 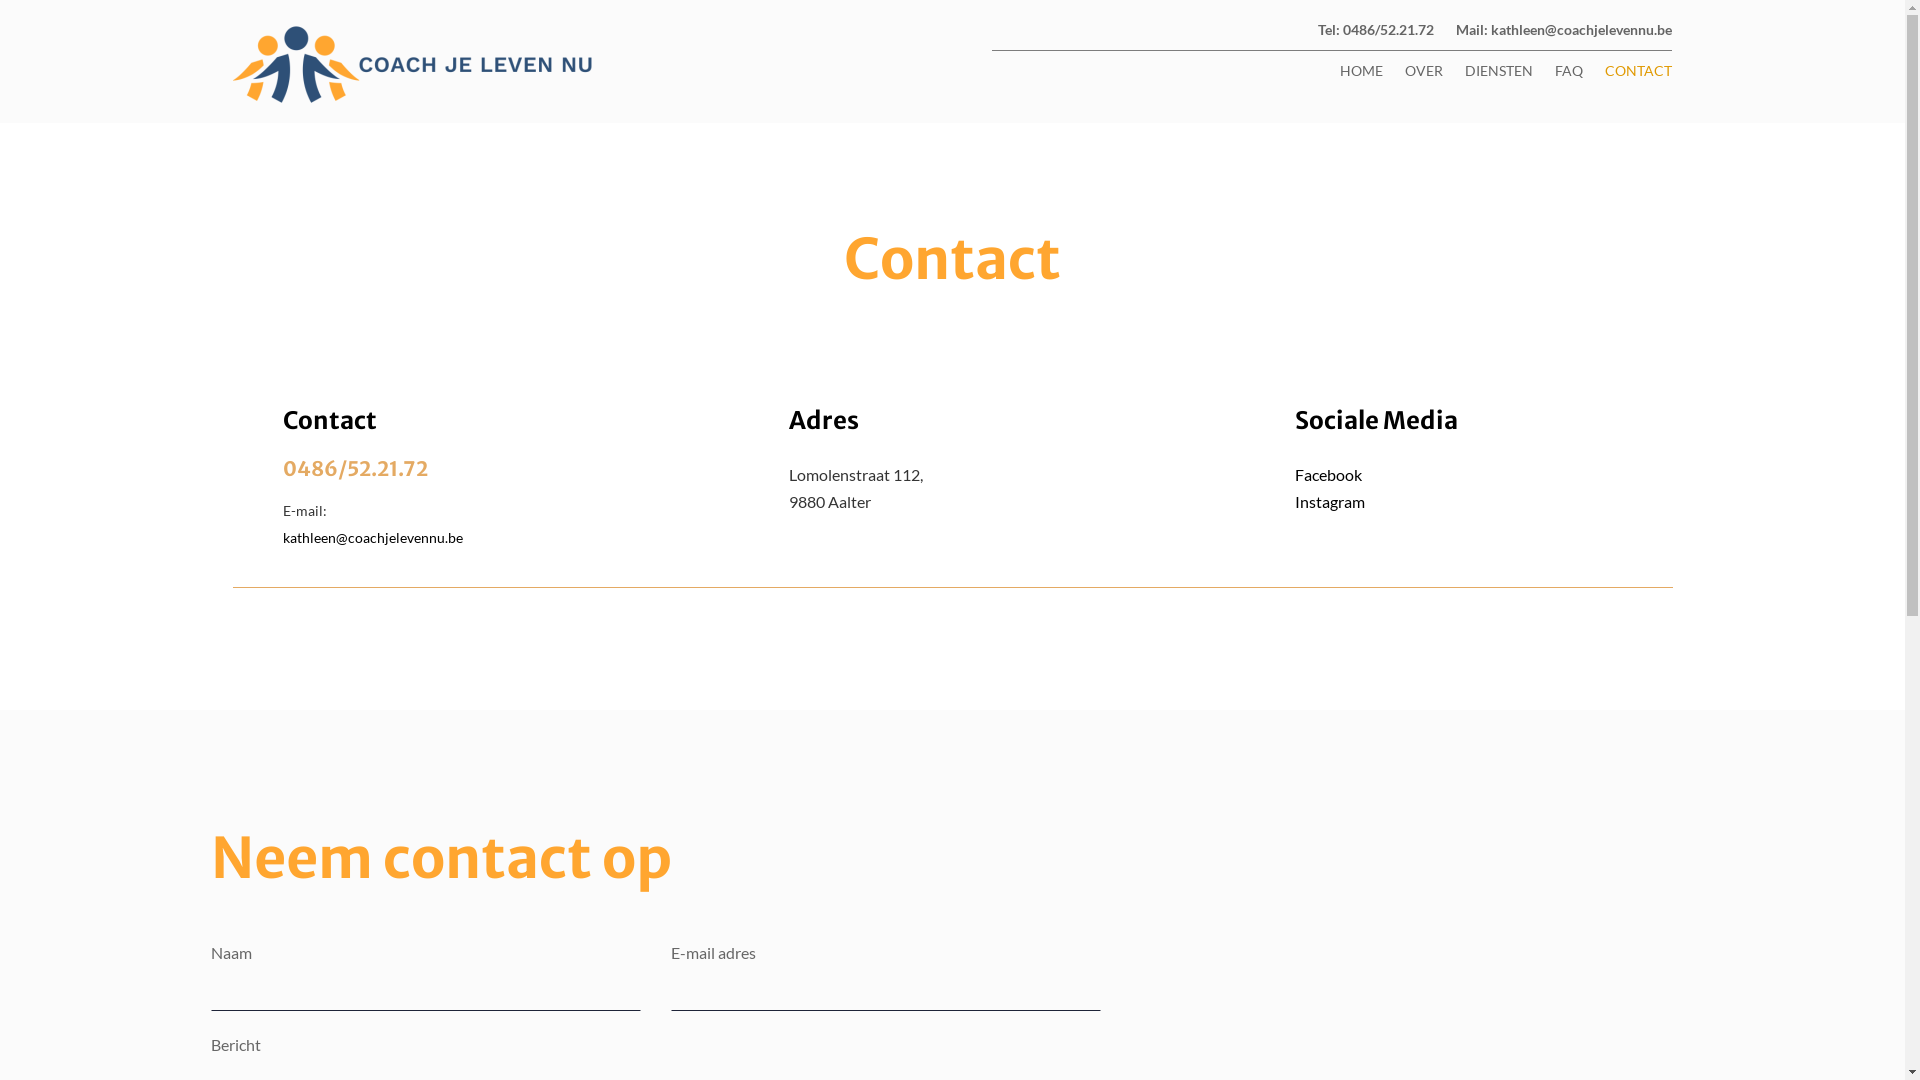 I want to click on OVER, so click(x=1424, y=75).